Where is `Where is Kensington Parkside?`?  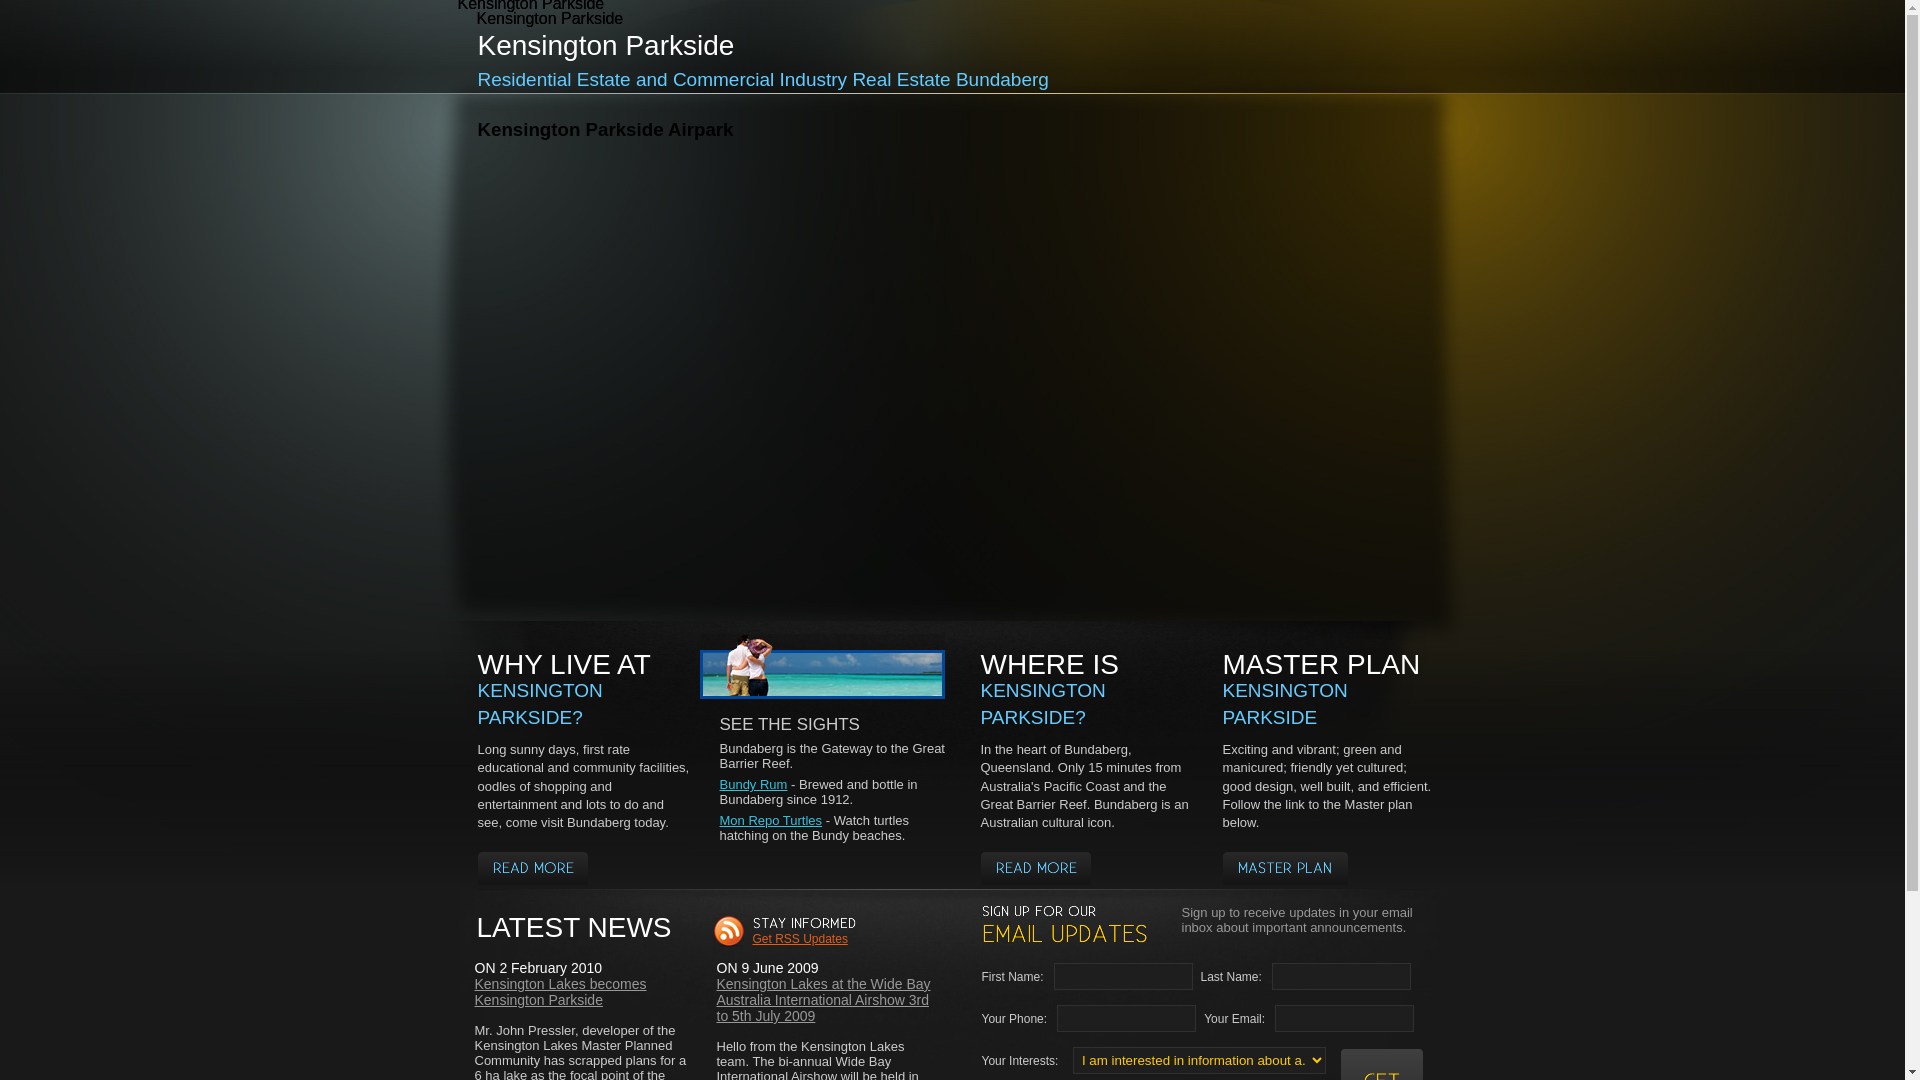
Where is Kensington Parkside? is located at coordinates (1034, 868).